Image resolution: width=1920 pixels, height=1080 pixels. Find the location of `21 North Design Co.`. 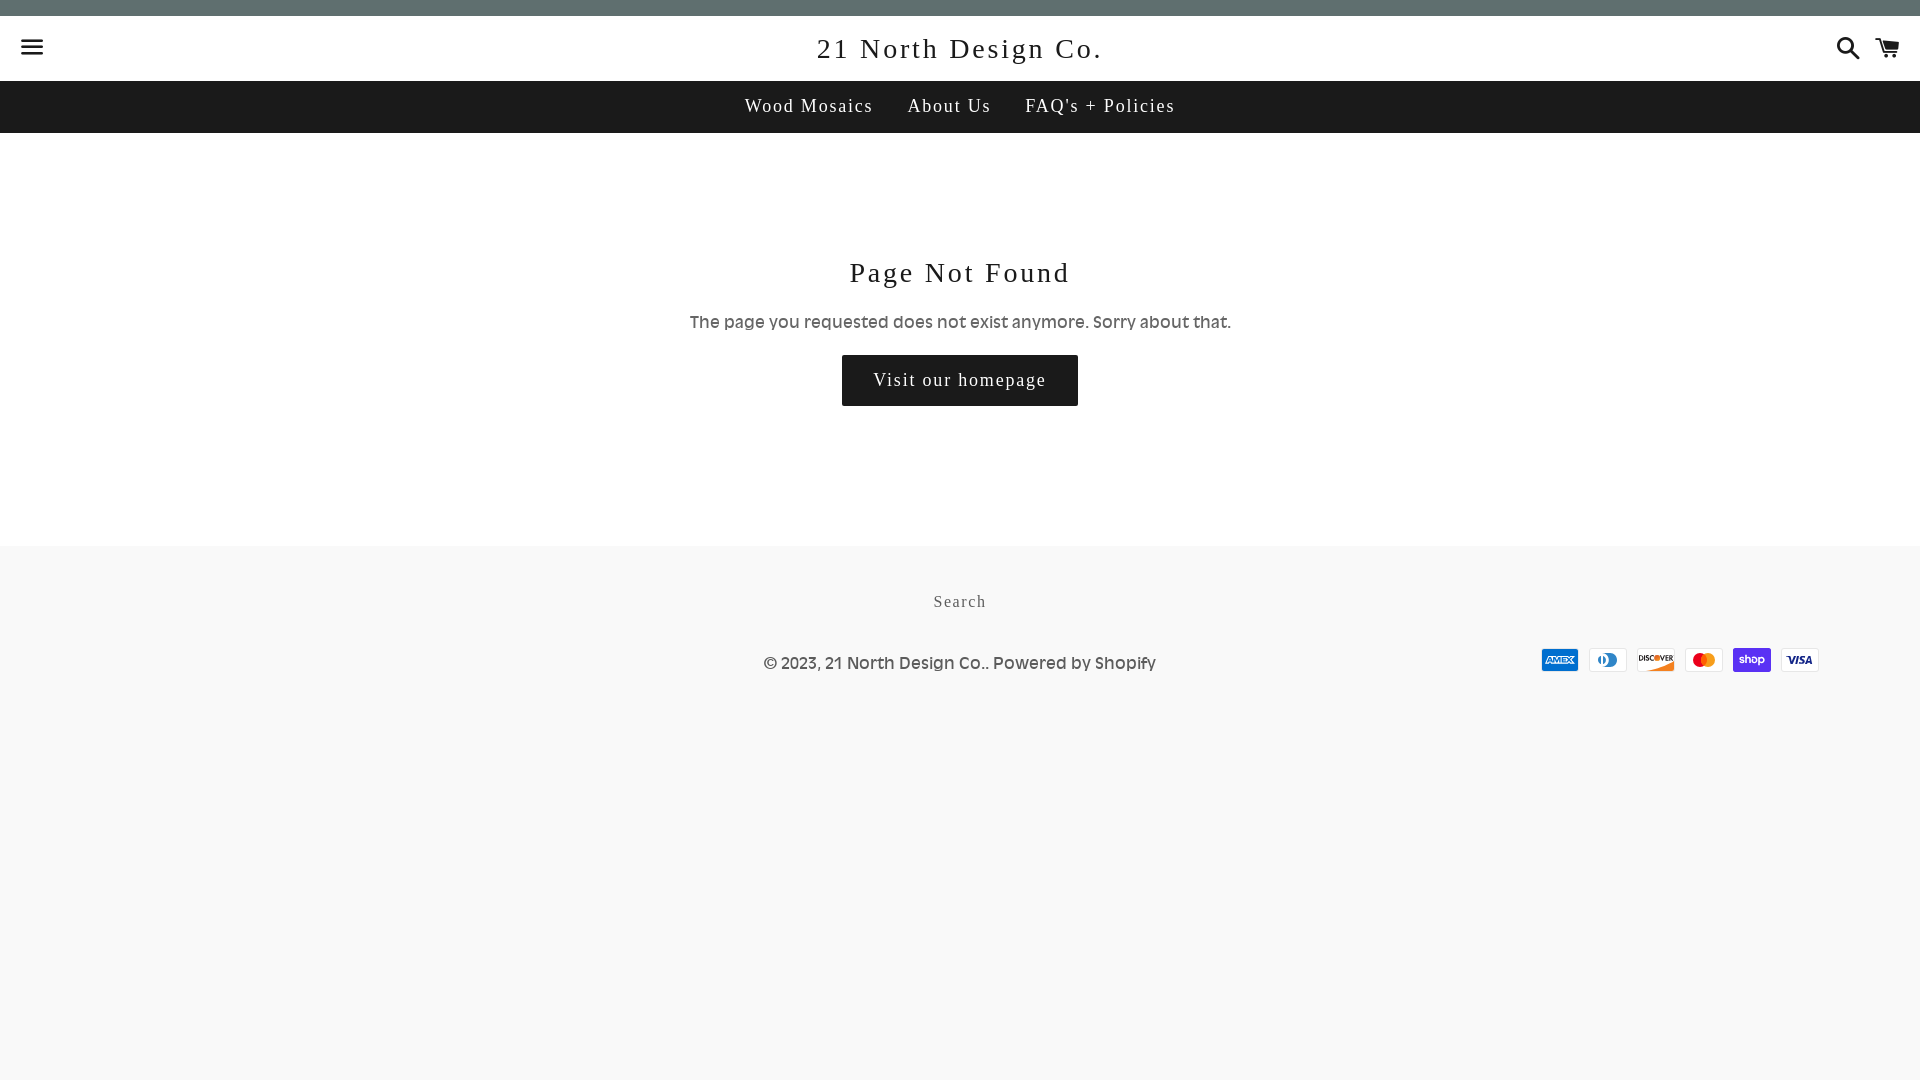

21 North Design Co. is located at coordinates (905, 663).